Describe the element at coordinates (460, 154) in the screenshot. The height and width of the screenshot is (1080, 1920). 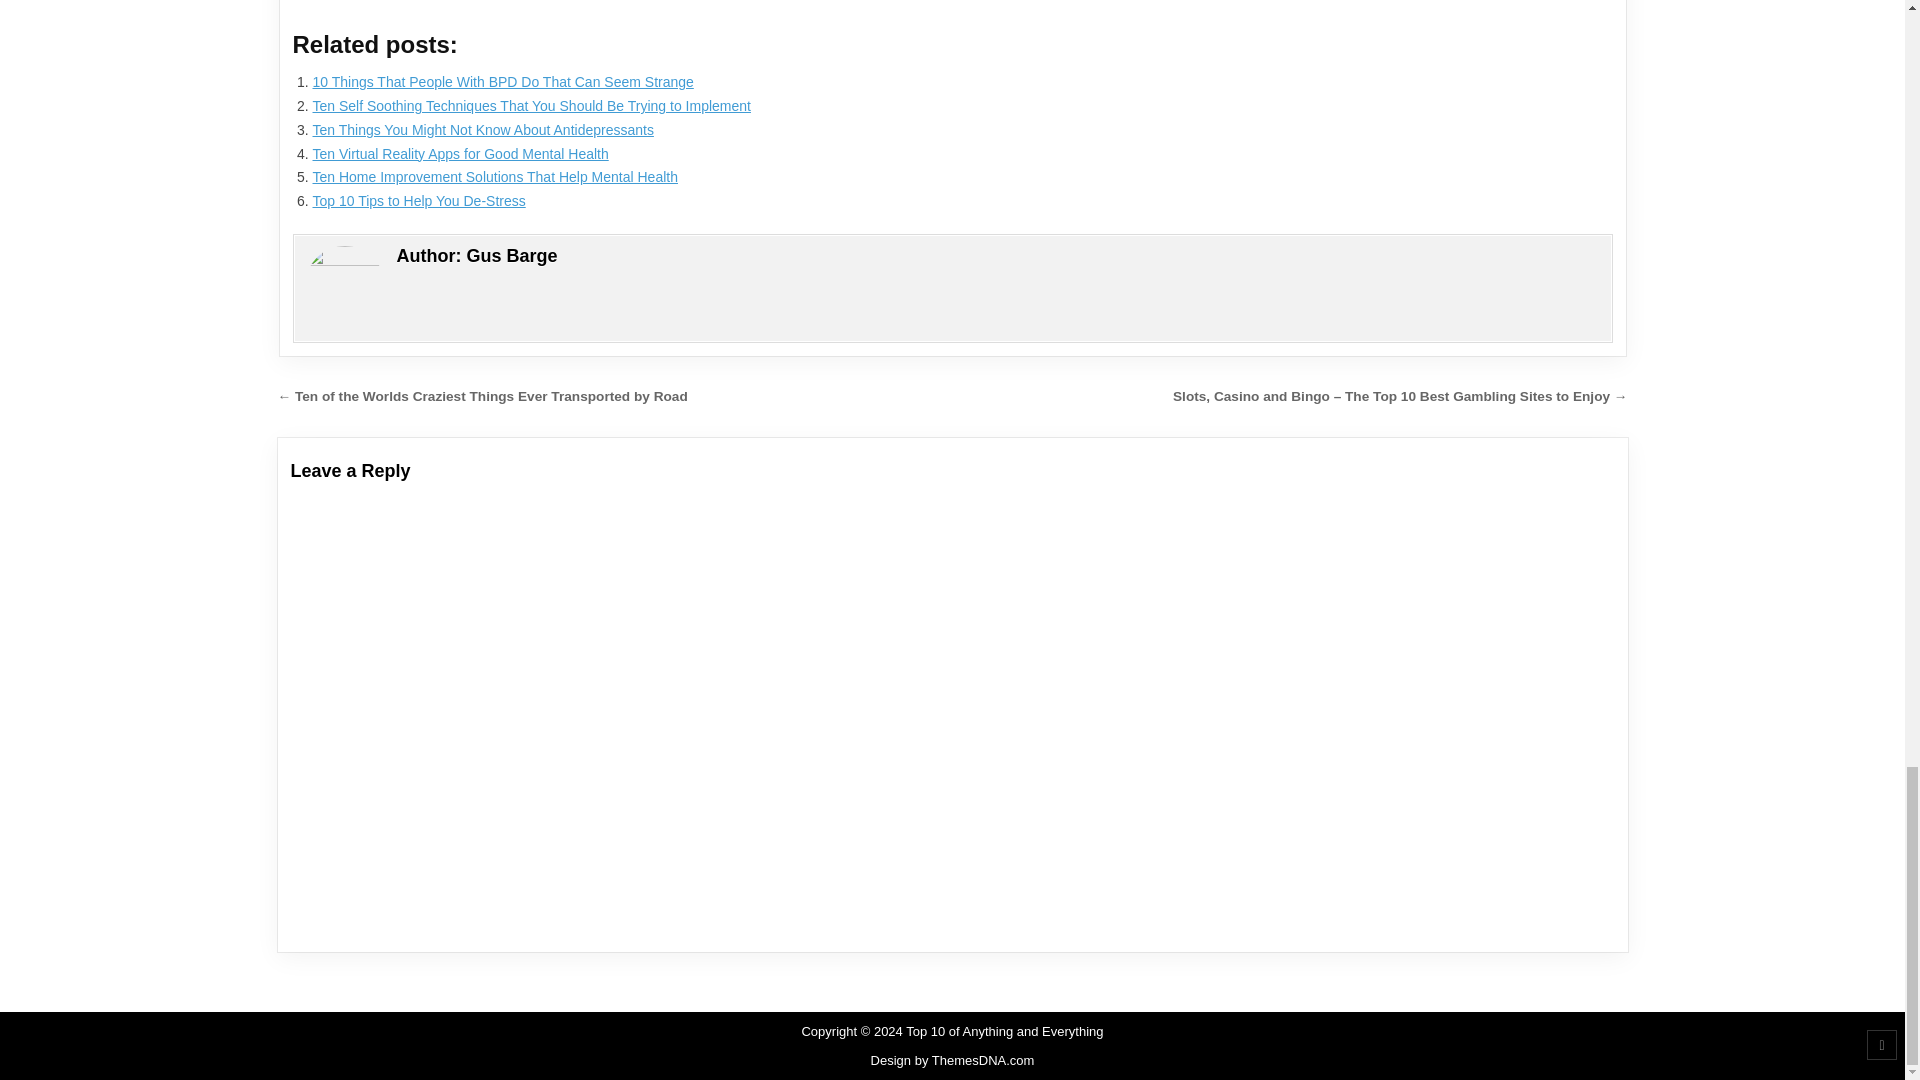
I see `Ten Virtual Reality Apps for Good Mental Health` at that location.